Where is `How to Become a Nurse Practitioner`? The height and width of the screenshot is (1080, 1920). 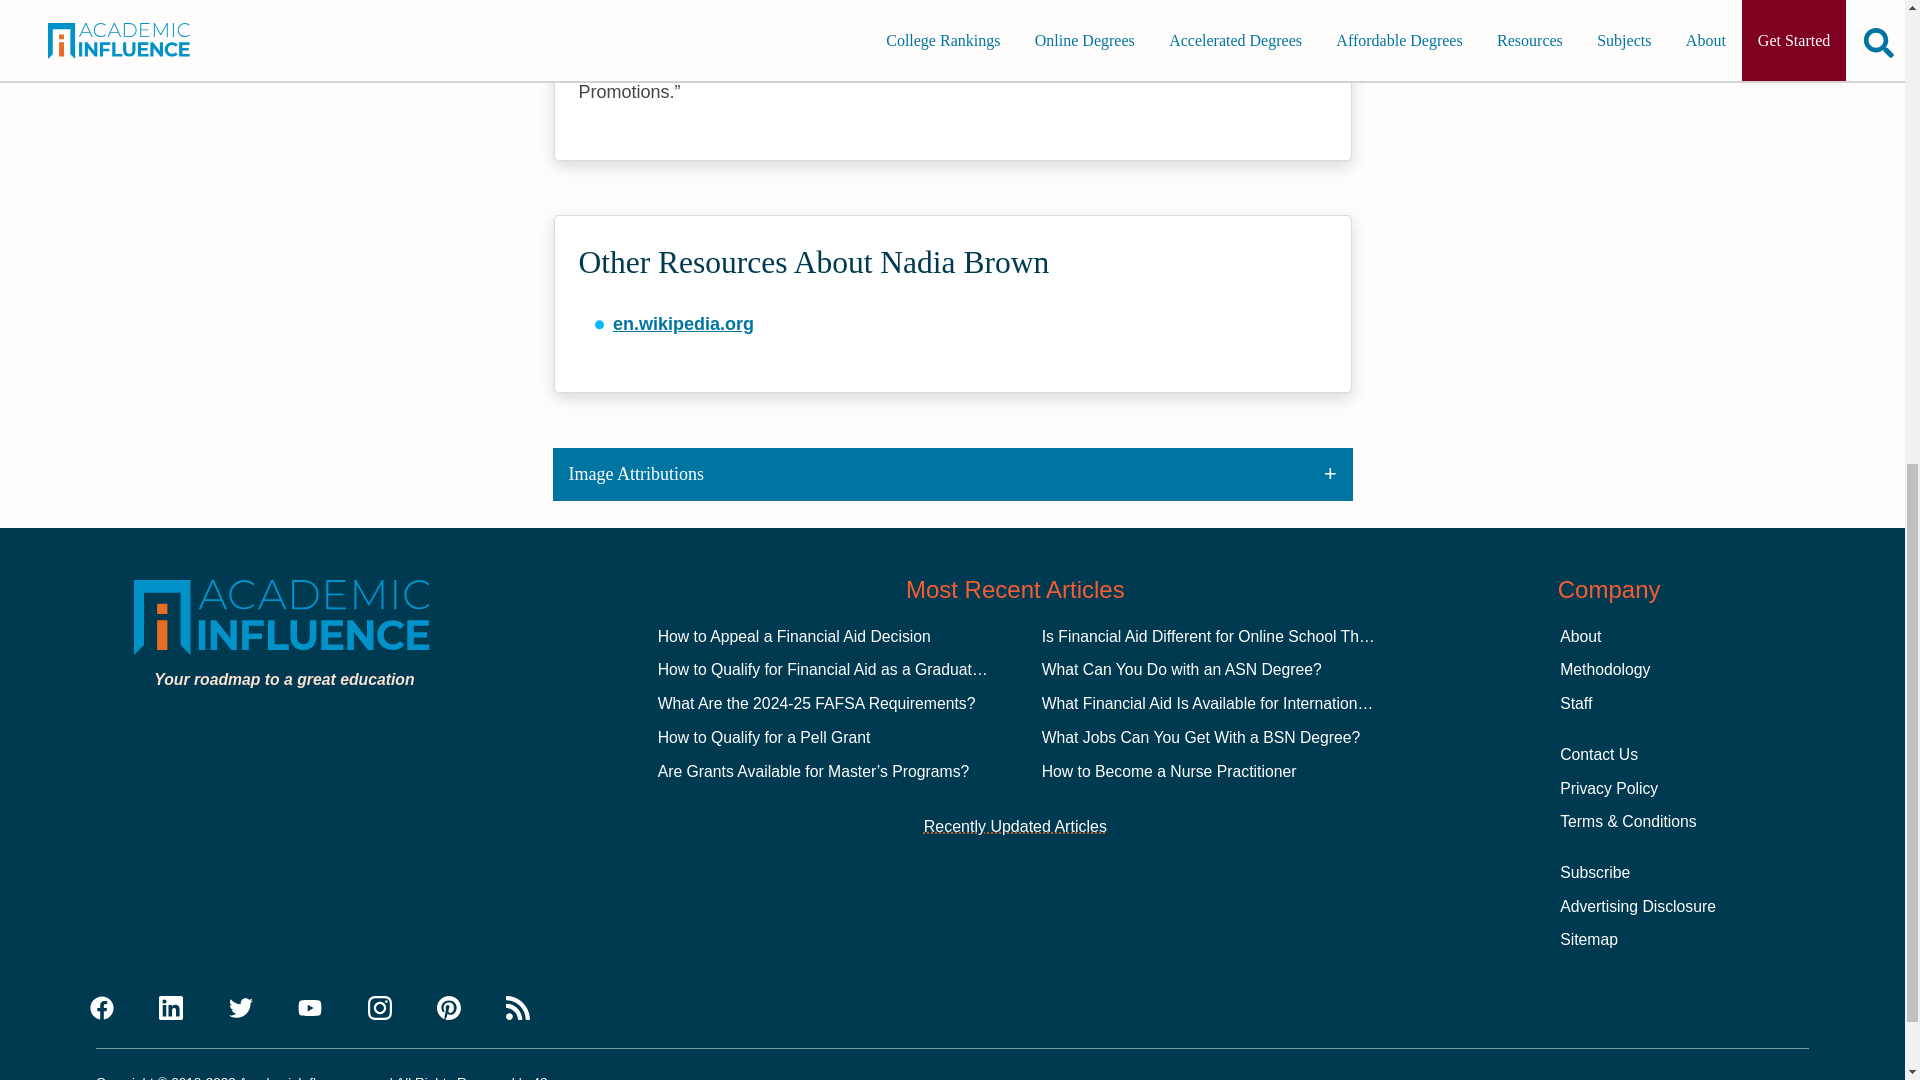
How to Become a Nurse Practitioner is located at coordinates (1170, 770).